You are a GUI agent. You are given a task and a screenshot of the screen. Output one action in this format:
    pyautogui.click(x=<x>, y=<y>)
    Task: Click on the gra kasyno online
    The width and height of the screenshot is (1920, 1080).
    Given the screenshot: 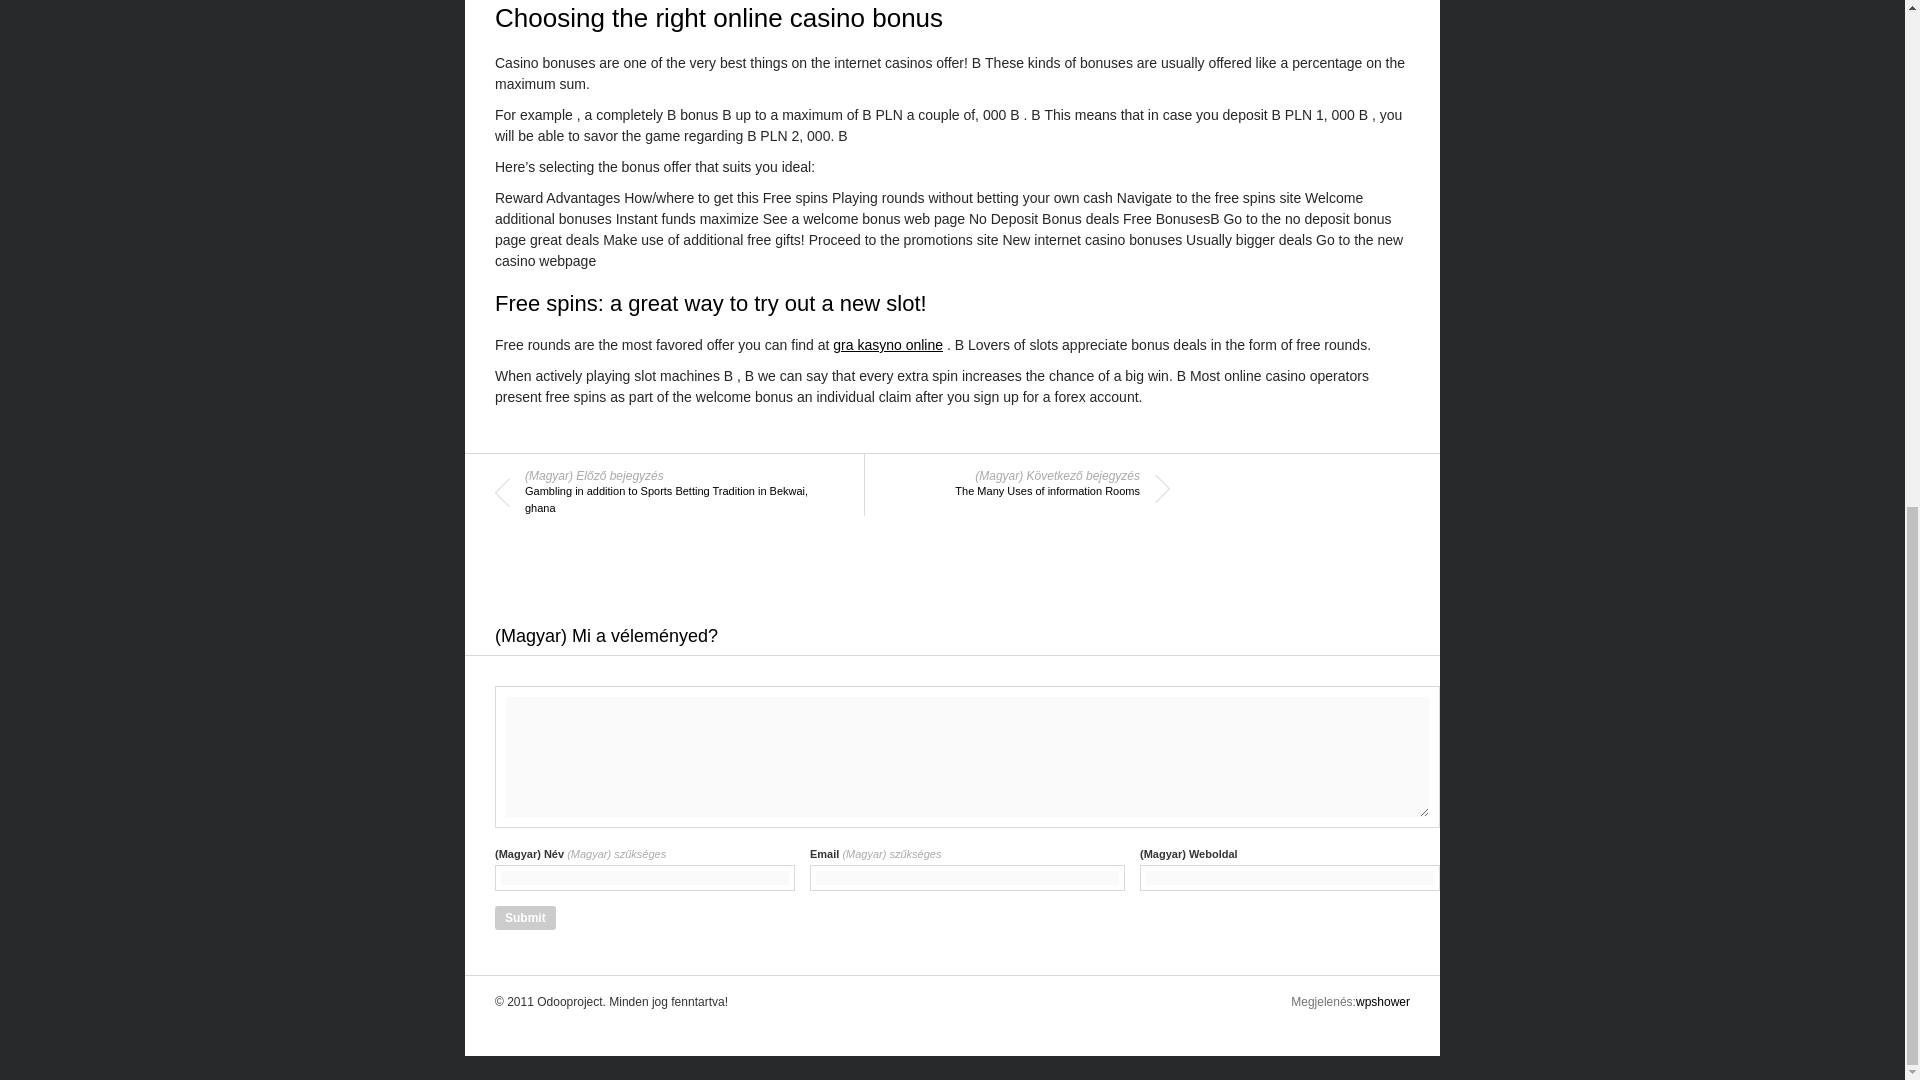 What is the action you would take?
    pyautogui.click(x=888, y=344)
    